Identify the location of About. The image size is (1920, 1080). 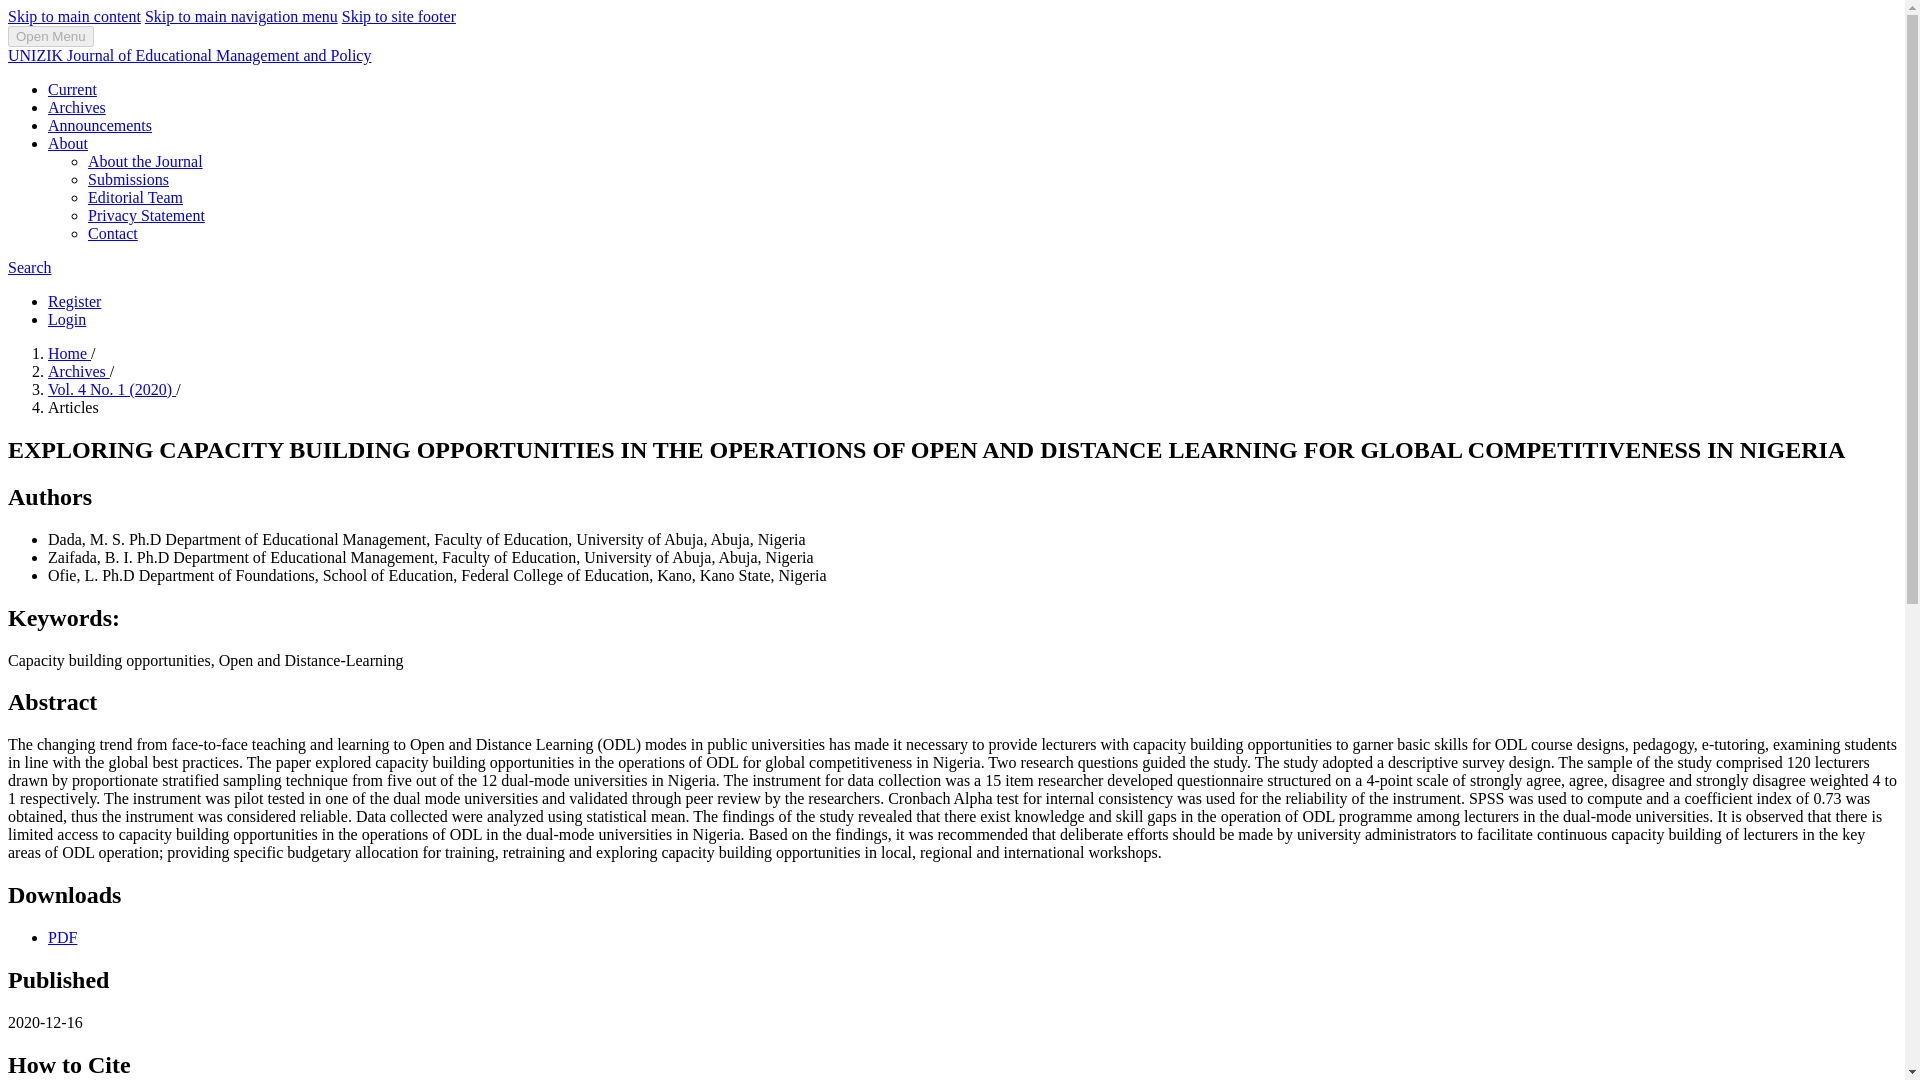
(68, 144).